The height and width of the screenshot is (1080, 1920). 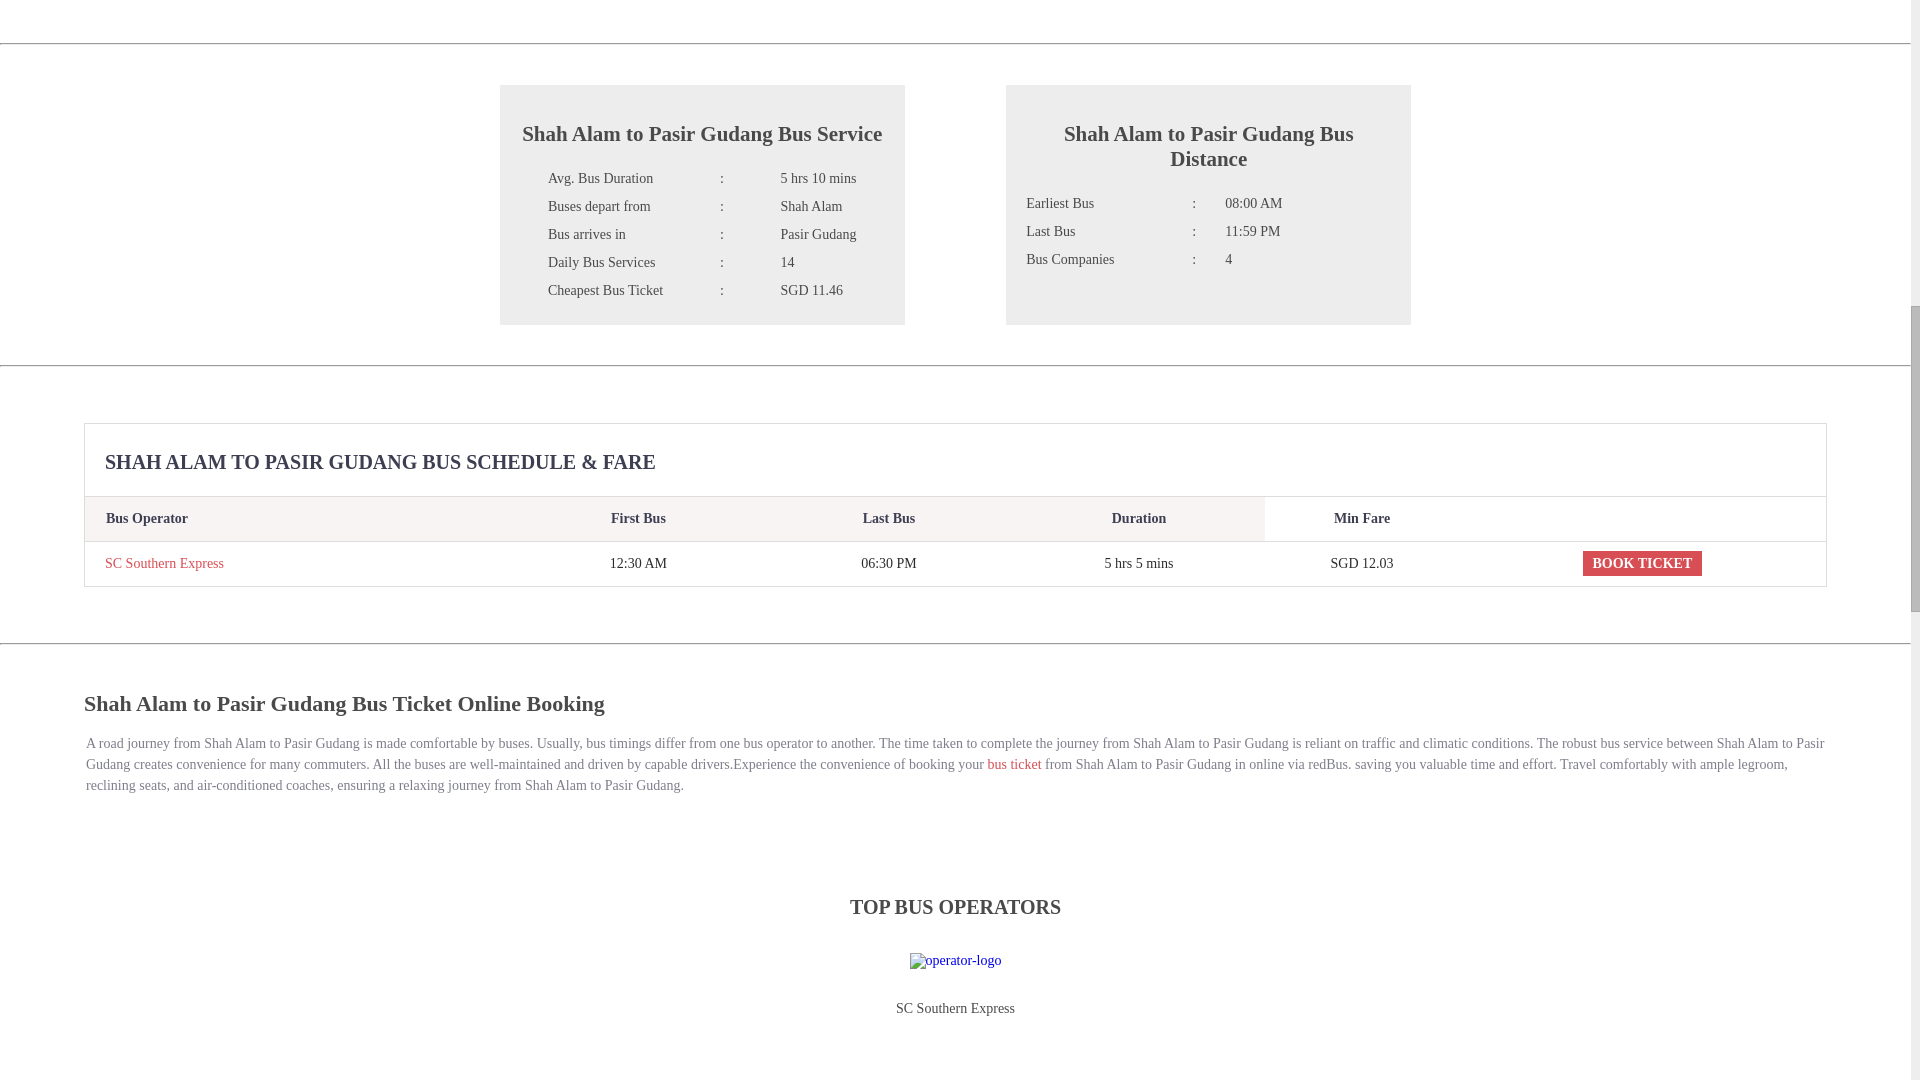 I want to click on SC Southern Express, so click(x=154, y=564).